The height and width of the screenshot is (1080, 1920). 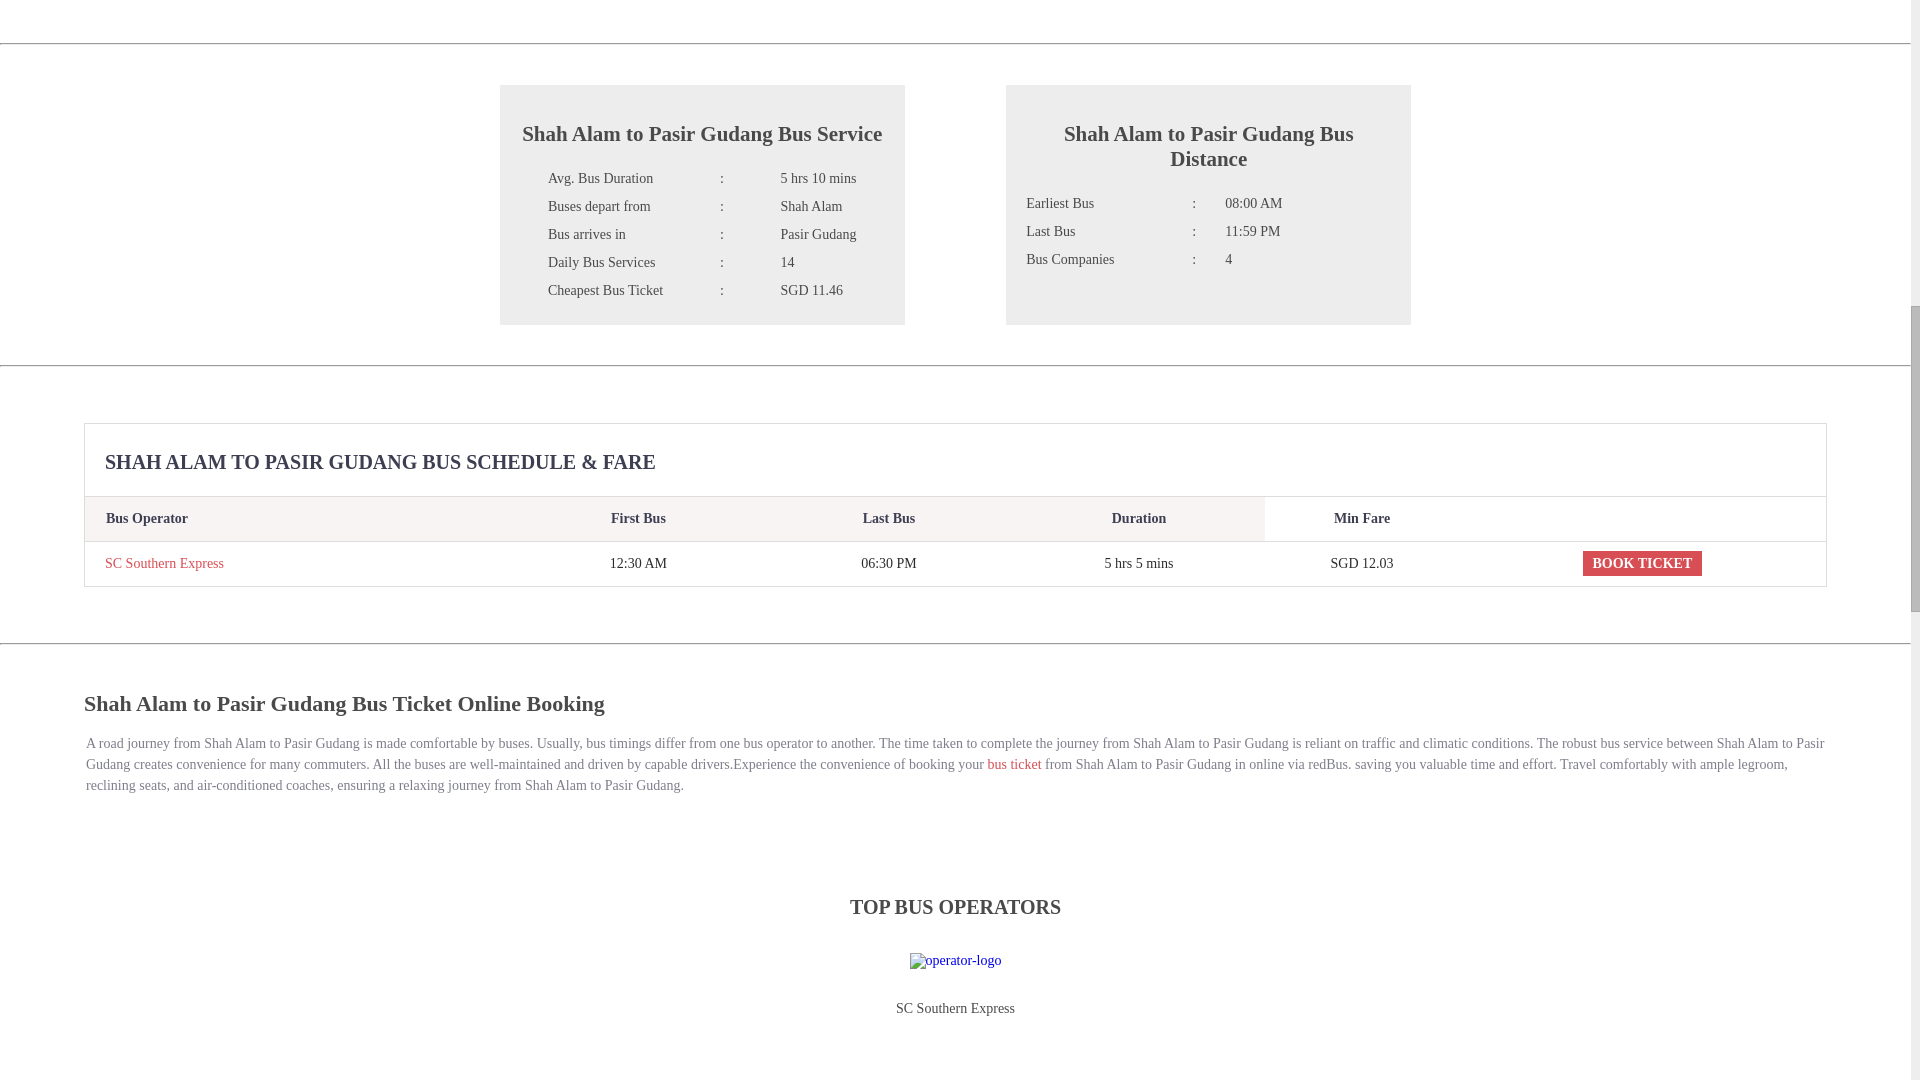 I want to click on SC Southern Express, so click(x=154, y=564).